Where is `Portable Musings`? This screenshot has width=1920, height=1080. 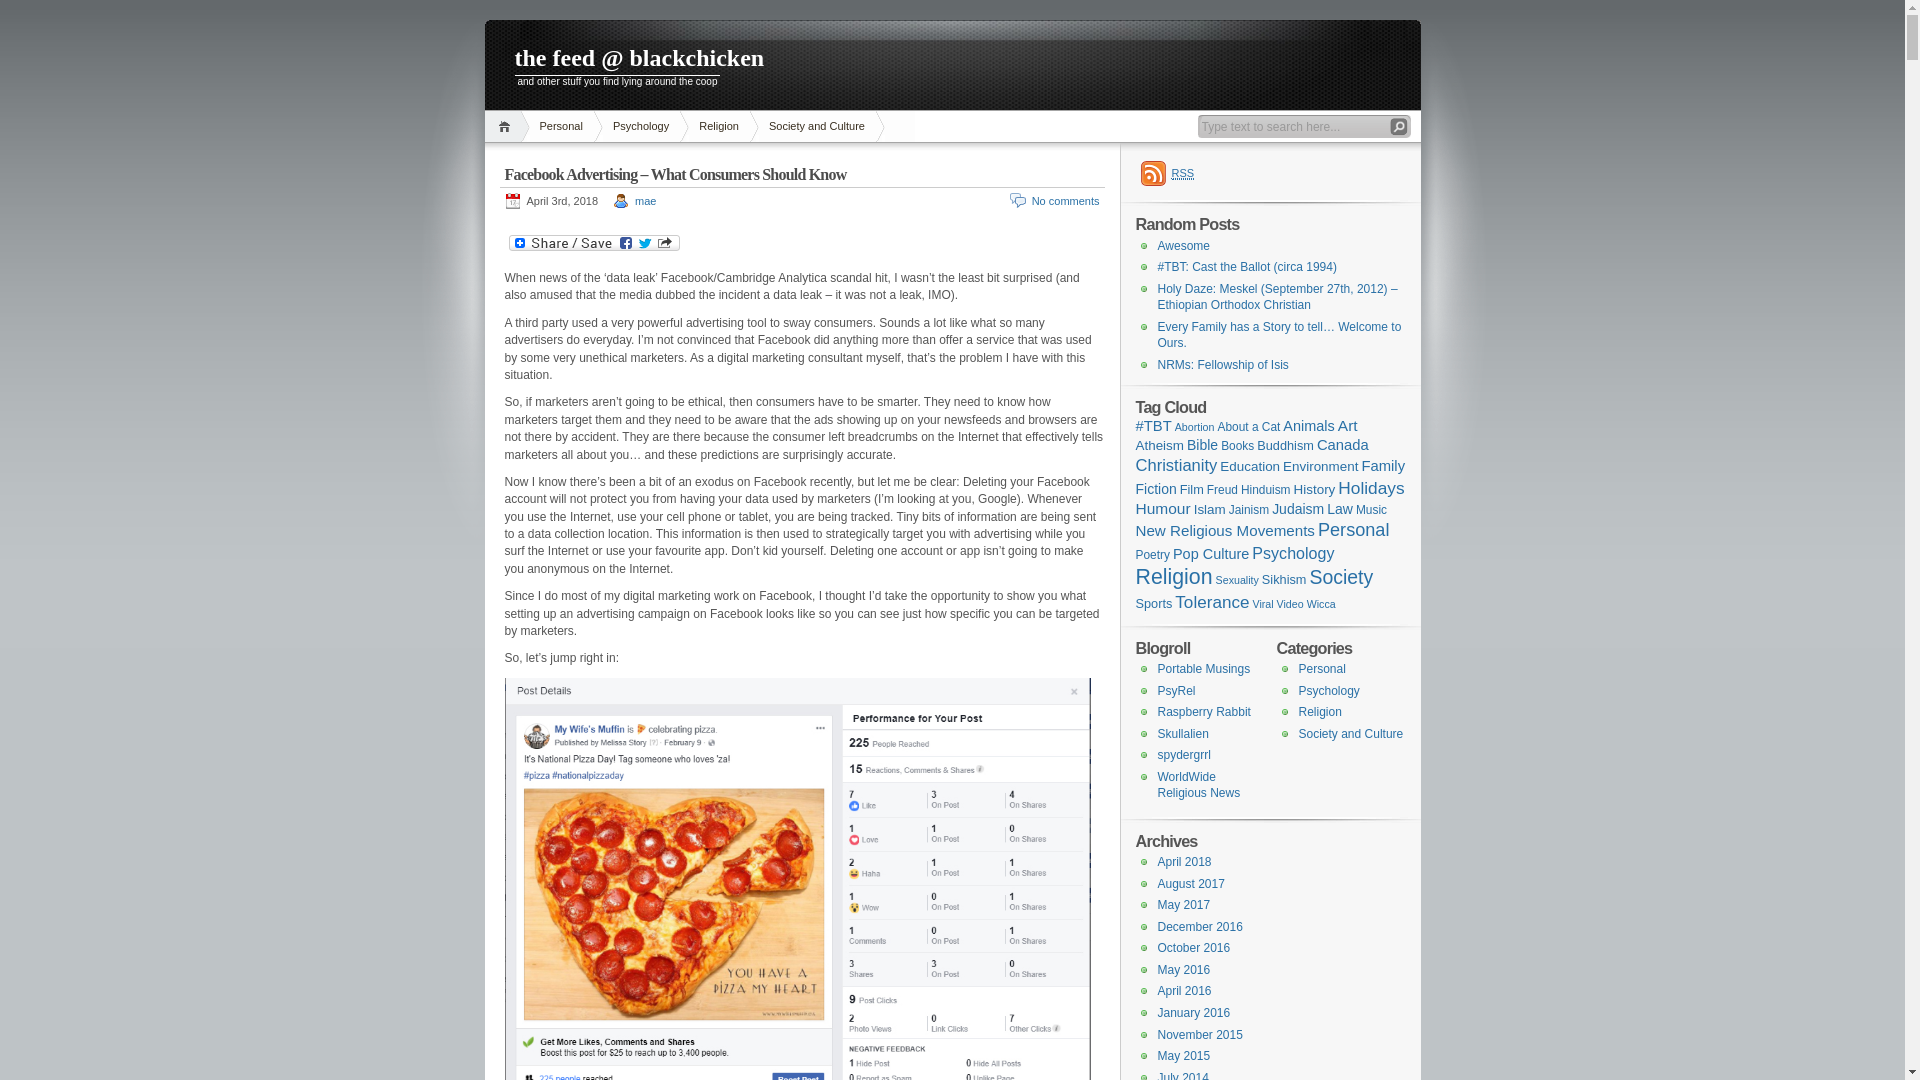 Portable Musings is located at coordinates (1204, 669).